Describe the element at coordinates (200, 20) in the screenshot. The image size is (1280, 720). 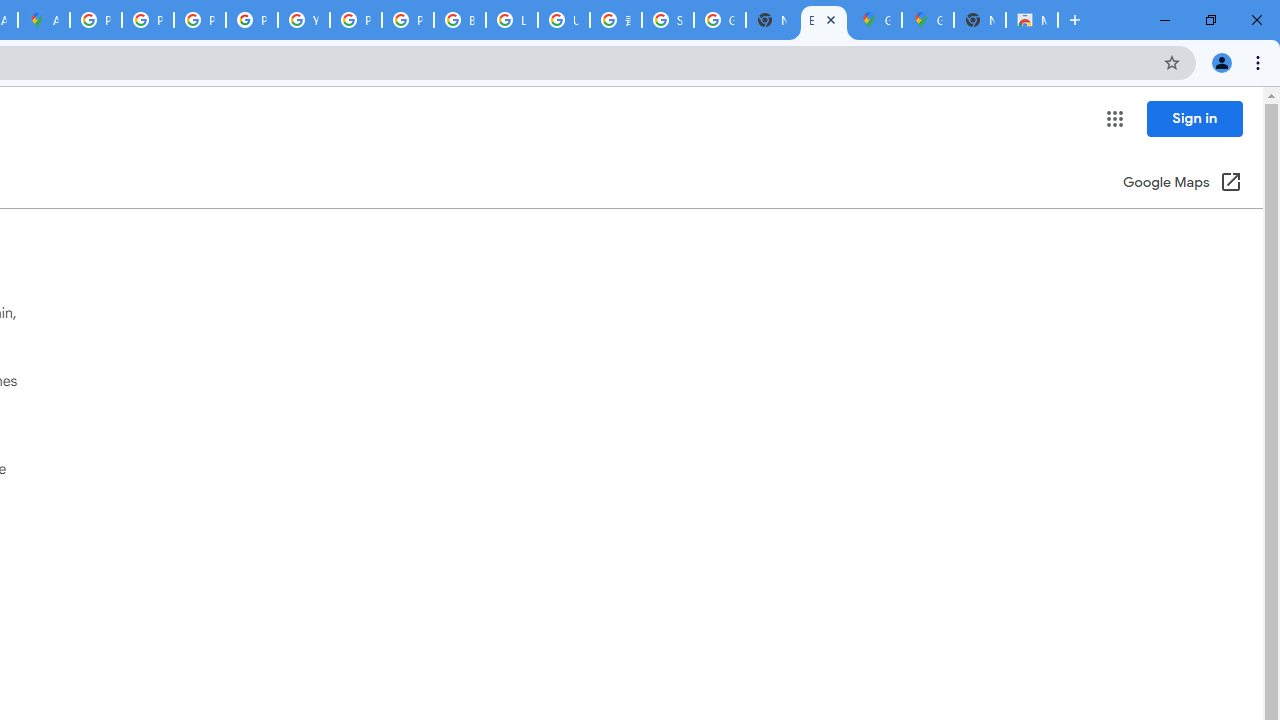
I see `Privacy Help Center - Policies Help` at that location.